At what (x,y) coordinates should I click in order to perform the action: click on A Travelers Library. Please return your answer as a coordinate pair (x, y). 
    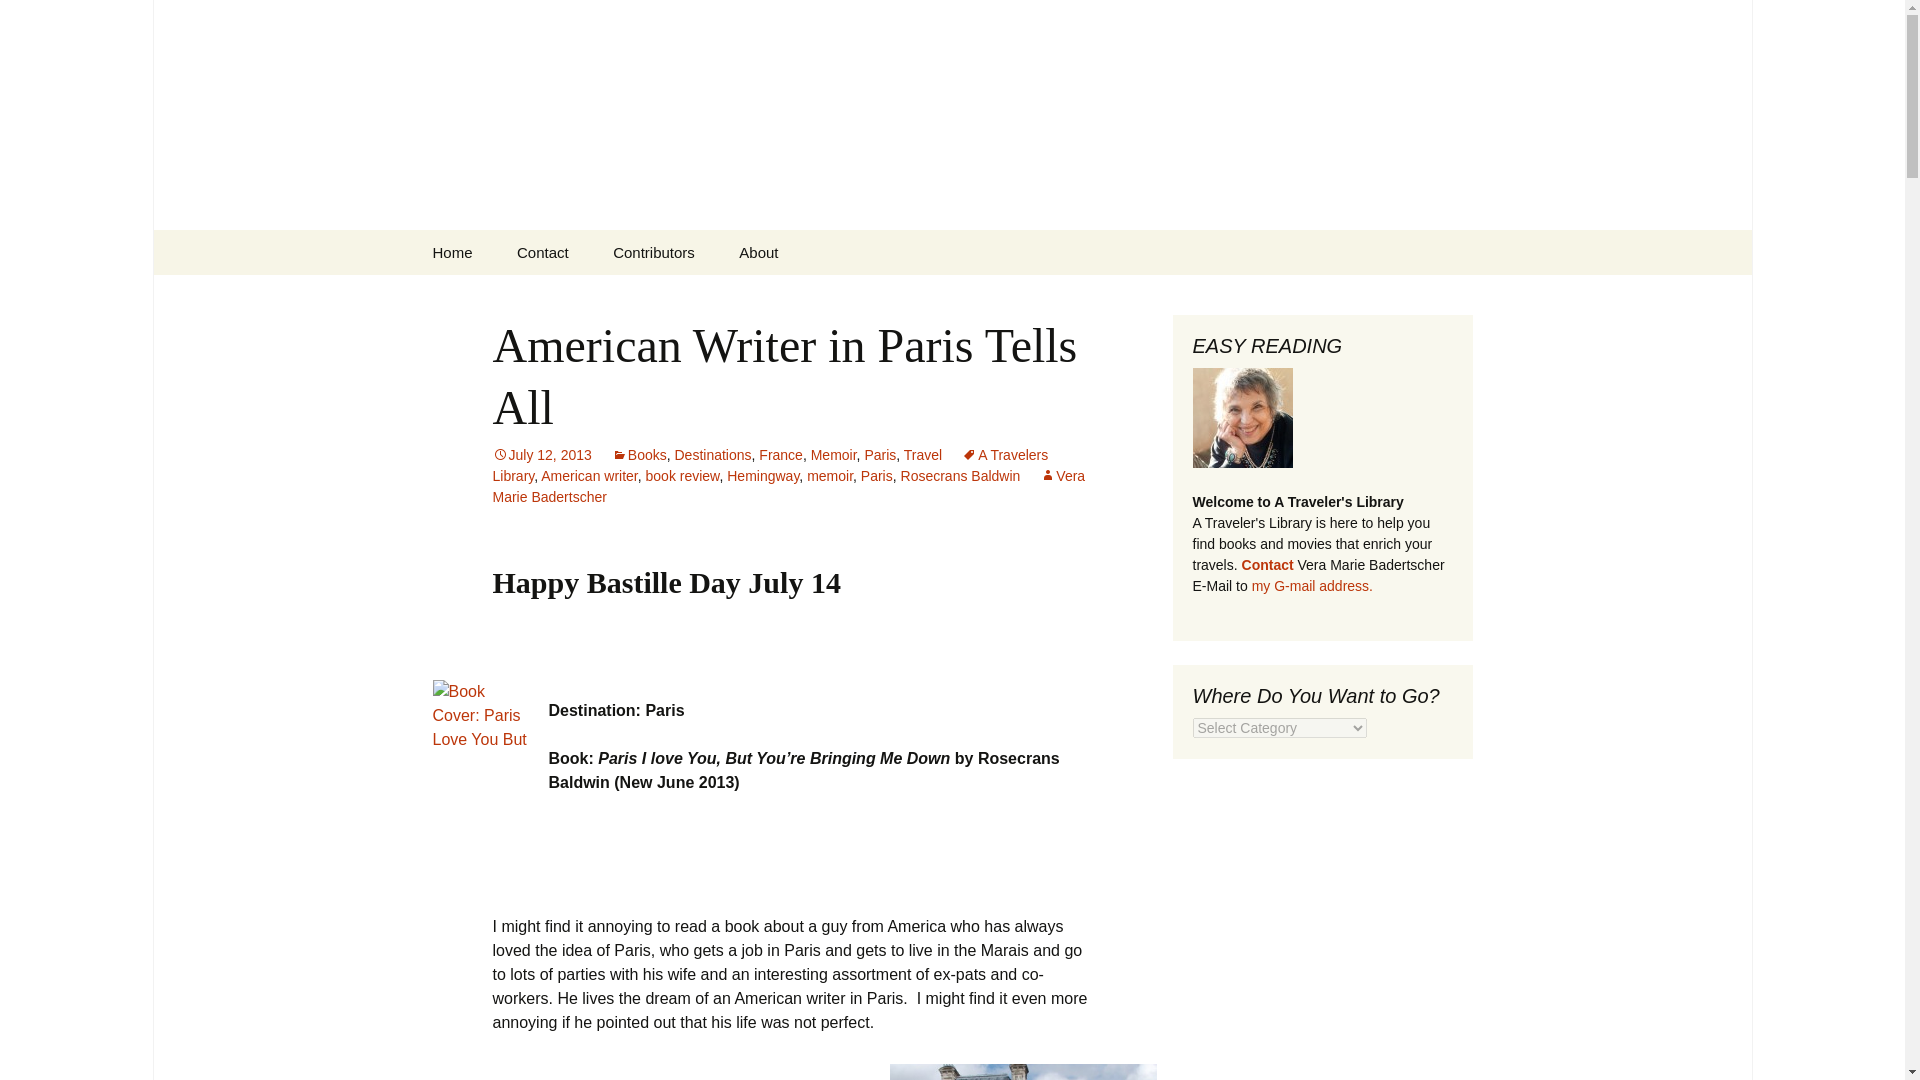
    Looking at the image, I should click on (770, 465).